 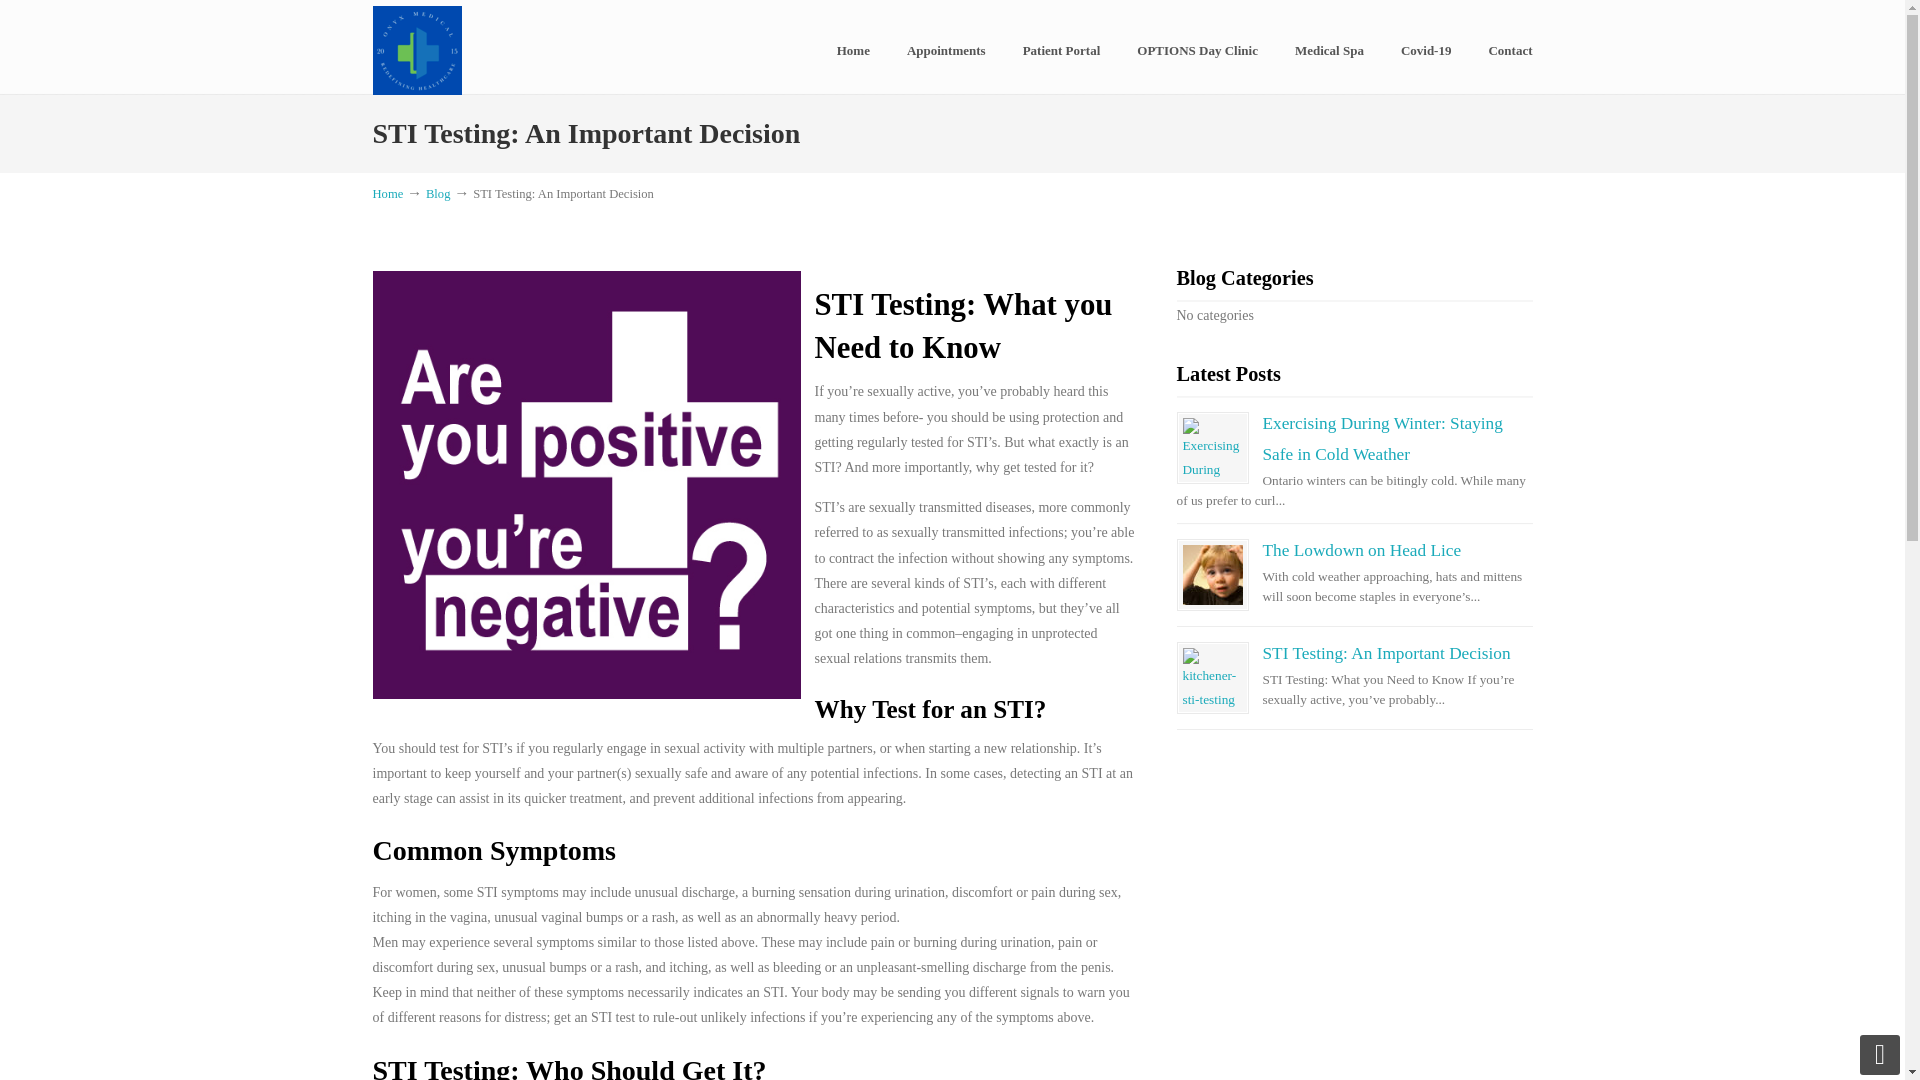 What do you see at coordinates (854, 51) in the screenshot?
I see `Home` at bounding box center [854, 51].